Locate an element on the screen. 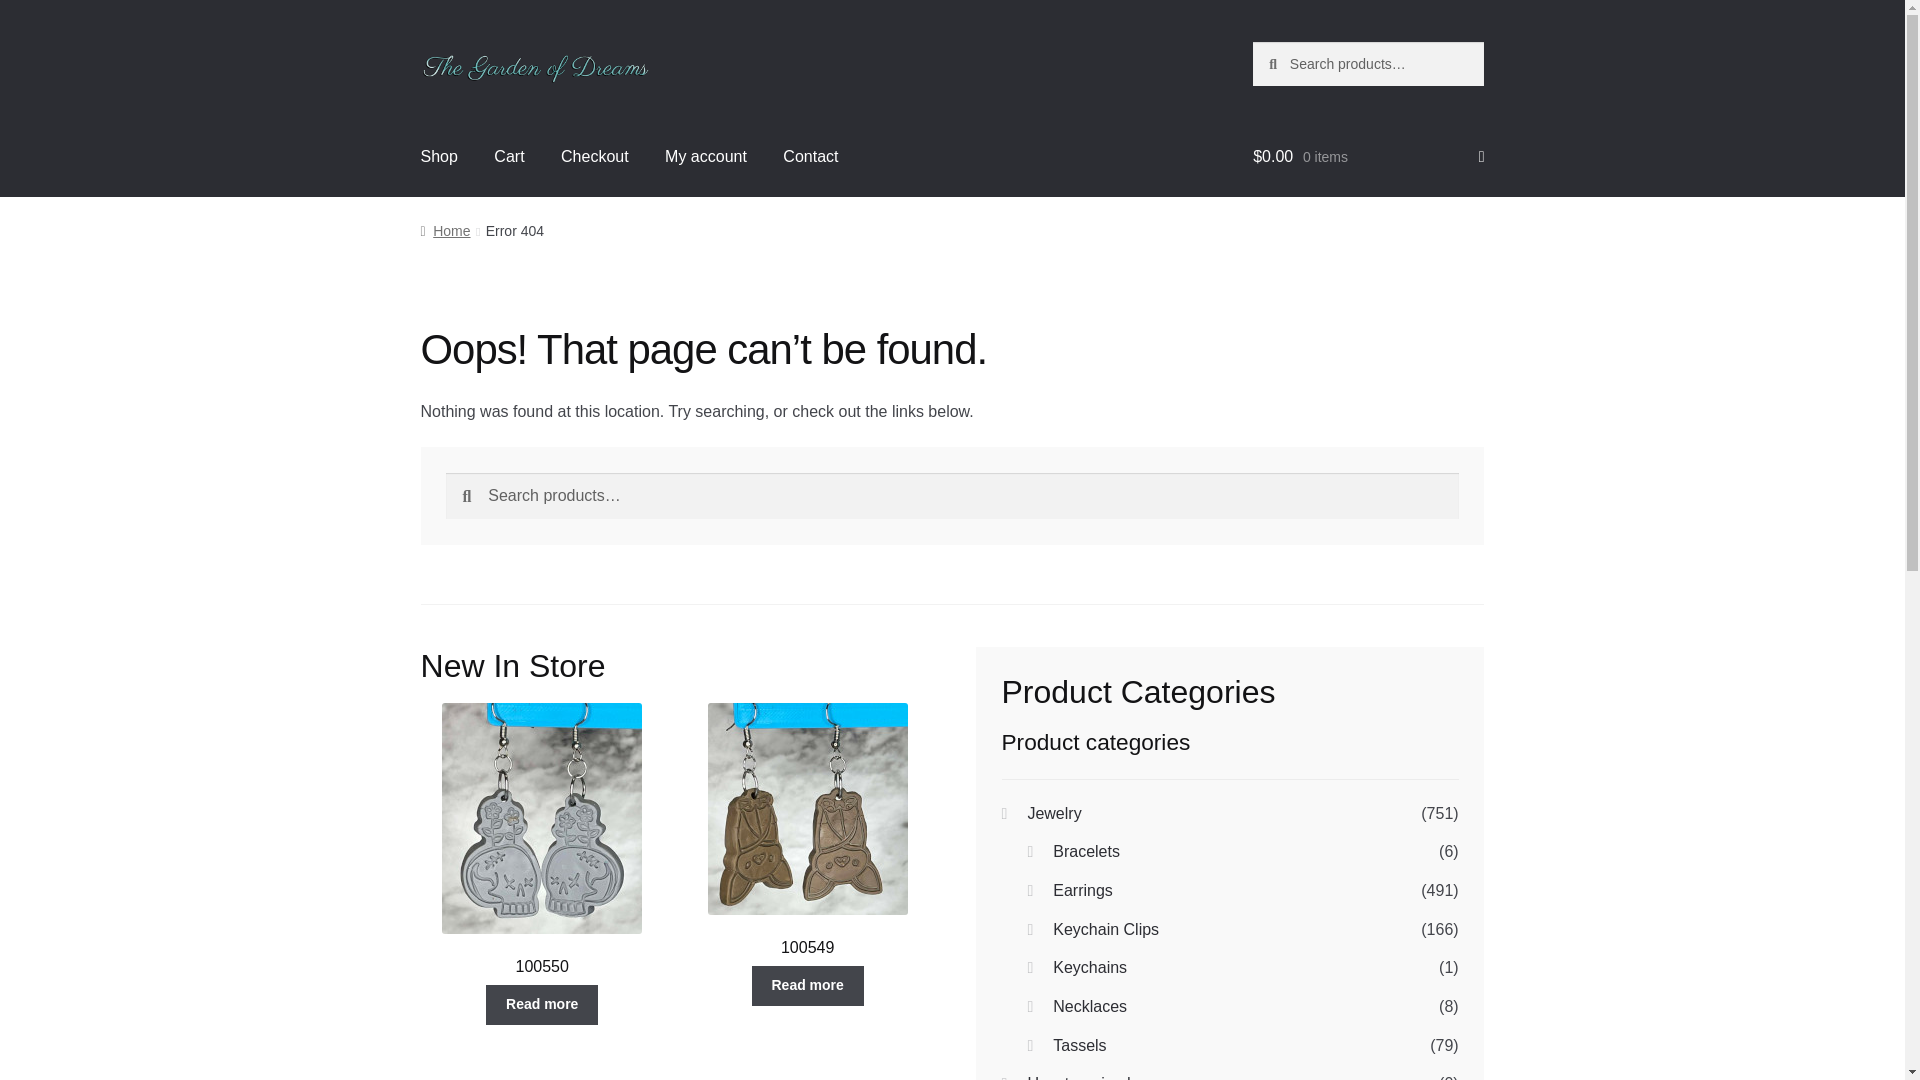 The height and width of the screenshot is (1080, 1920). Contact is located at coordinates (810, 156).